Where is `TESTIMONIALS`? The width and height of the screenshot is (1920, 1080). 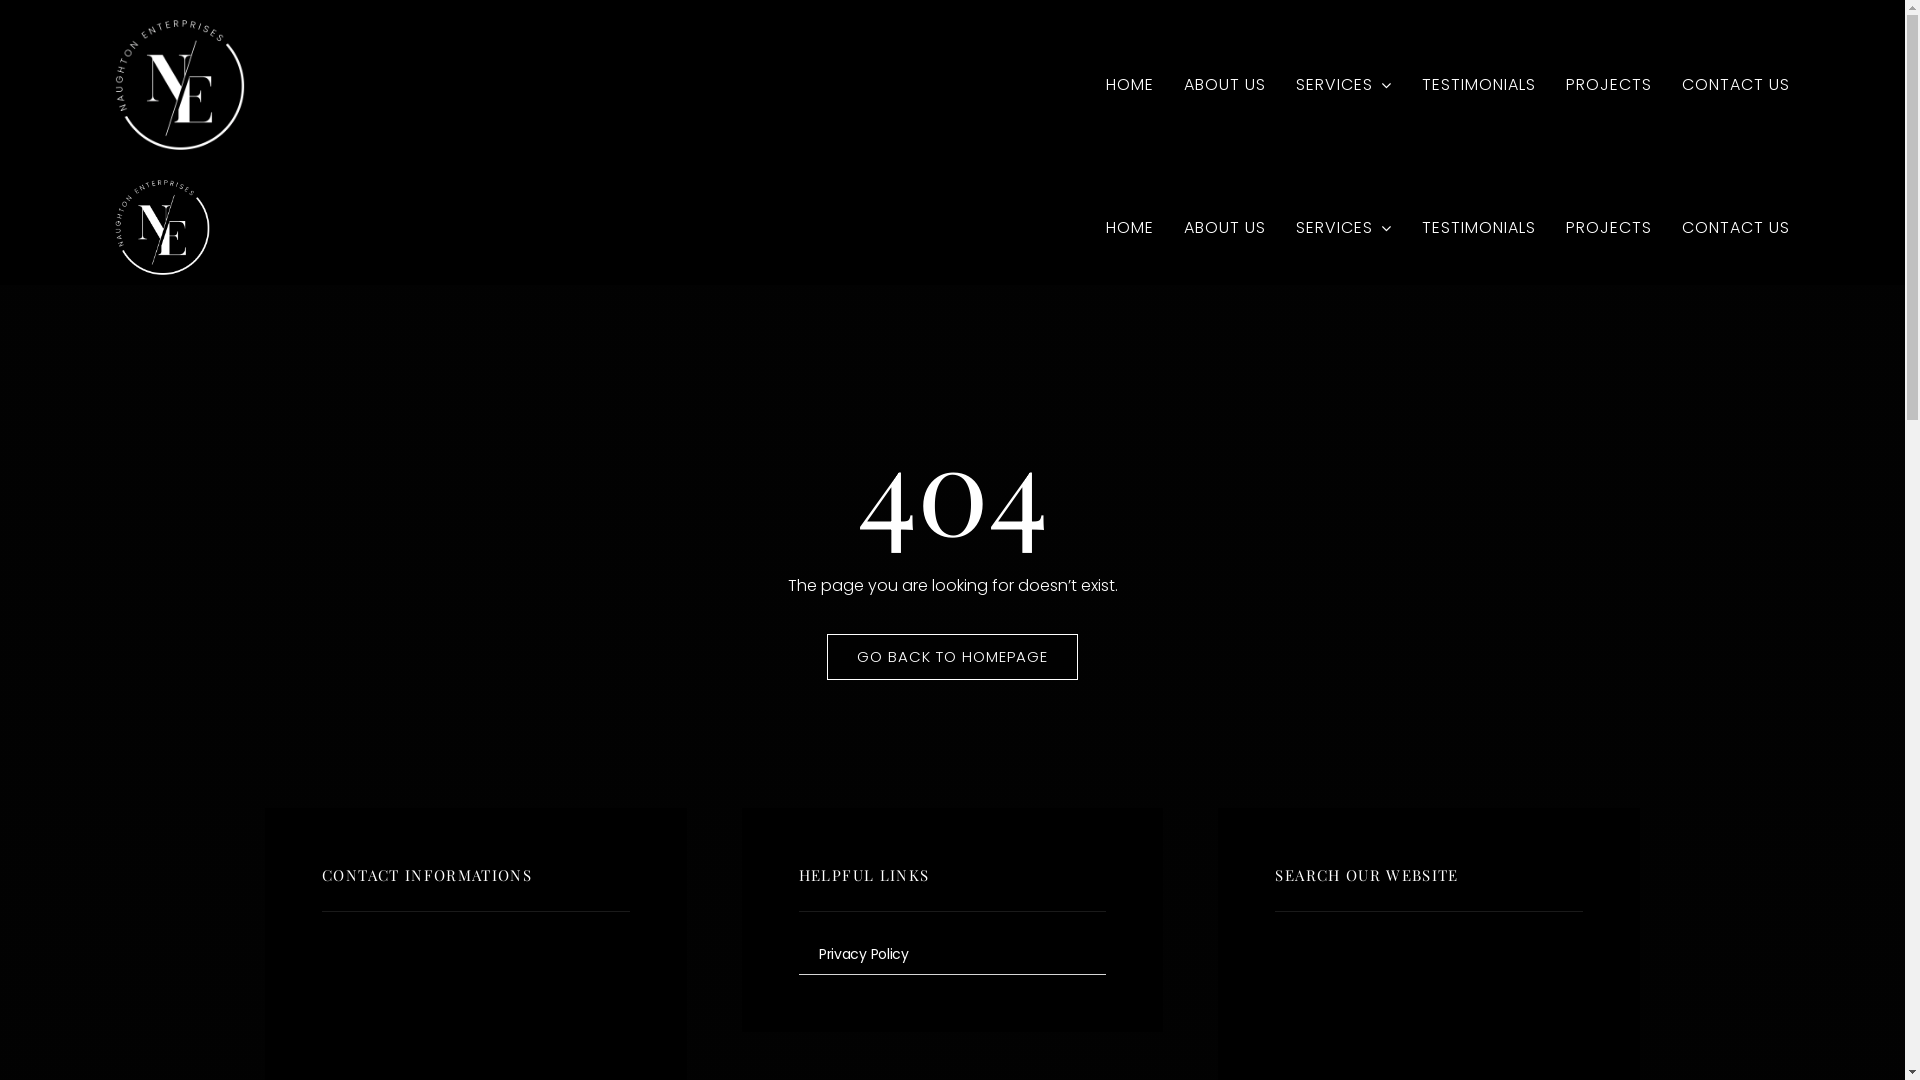 TESTIMONIALS is located at coordinates (1479, 228).